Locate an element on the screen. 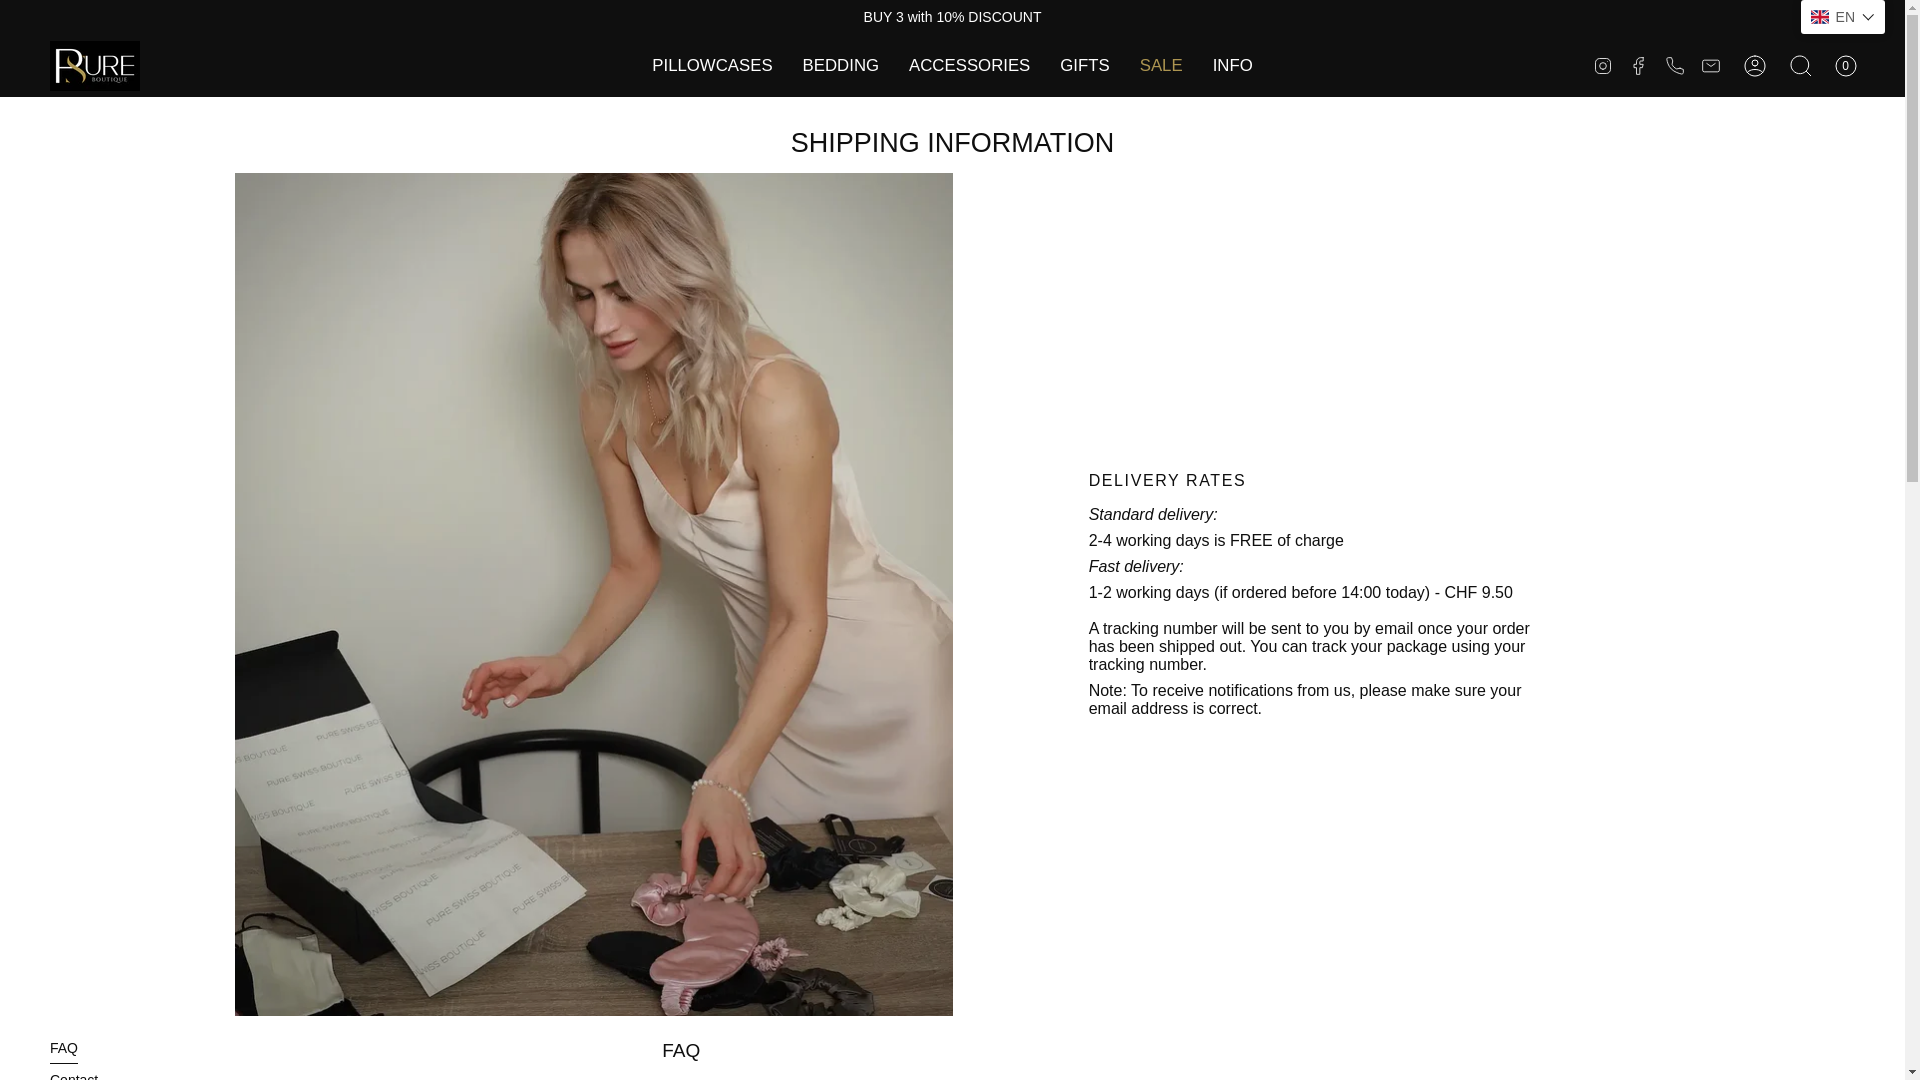  PSBOUTIQUE.CH on Twitter is located at coordinates (1674, 64).